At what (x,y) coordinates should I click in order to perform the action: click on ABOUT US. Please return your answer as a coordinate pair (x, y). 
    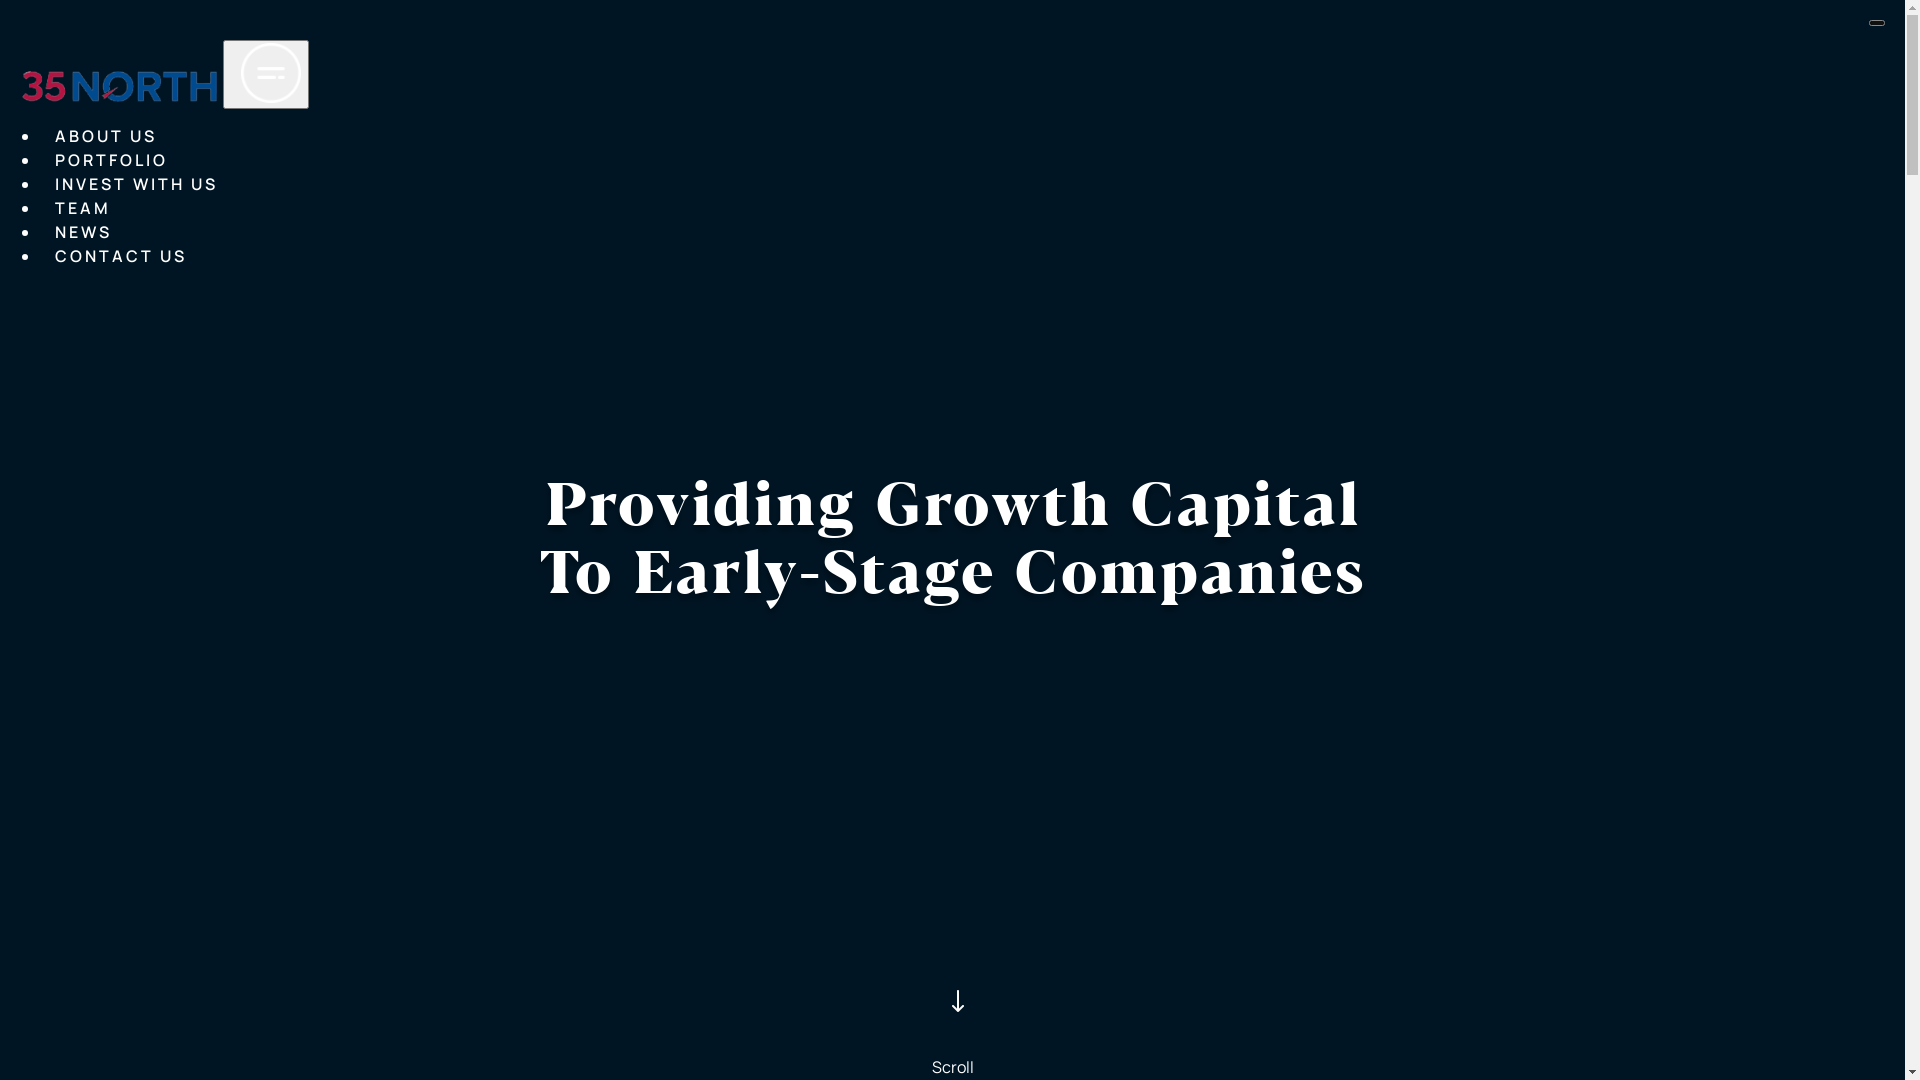
    Looking at the image, I should click on (106, 137).